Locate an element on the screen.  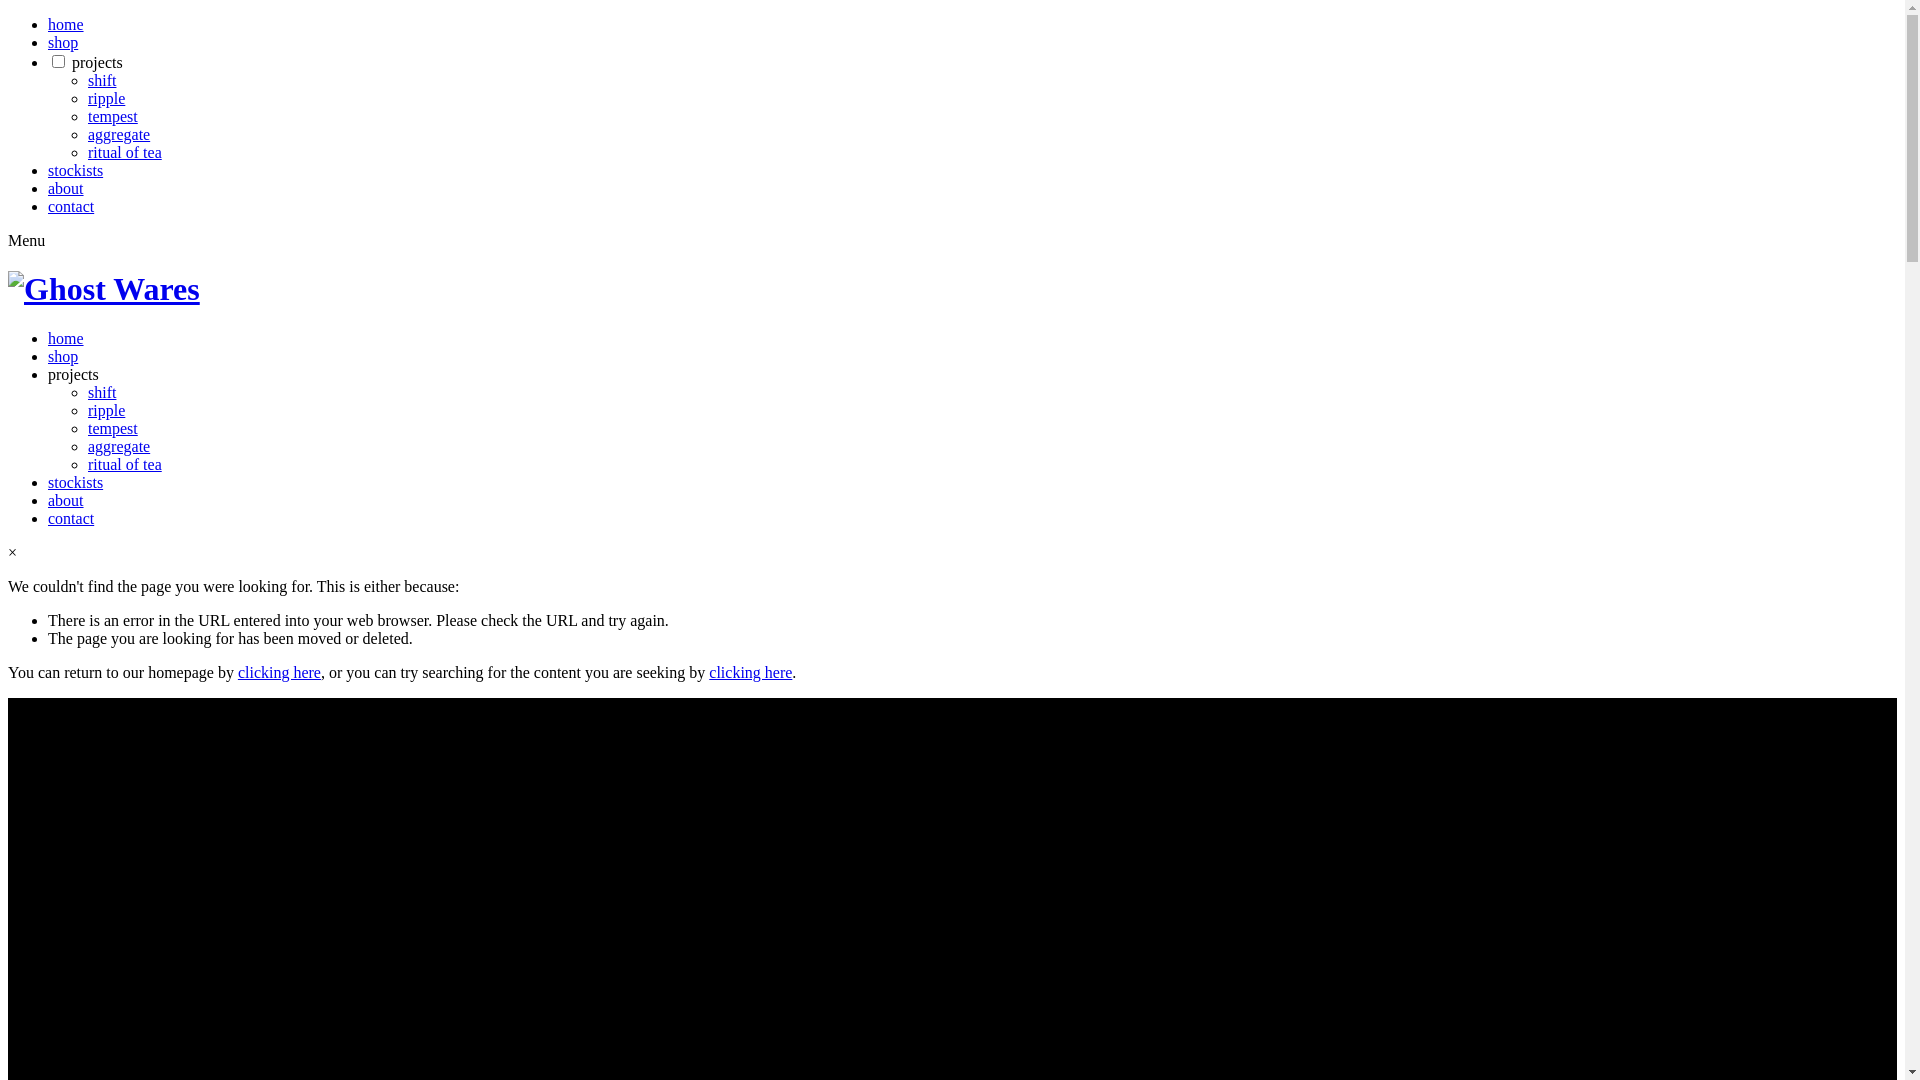
projects is located at coordinates (74, 374).